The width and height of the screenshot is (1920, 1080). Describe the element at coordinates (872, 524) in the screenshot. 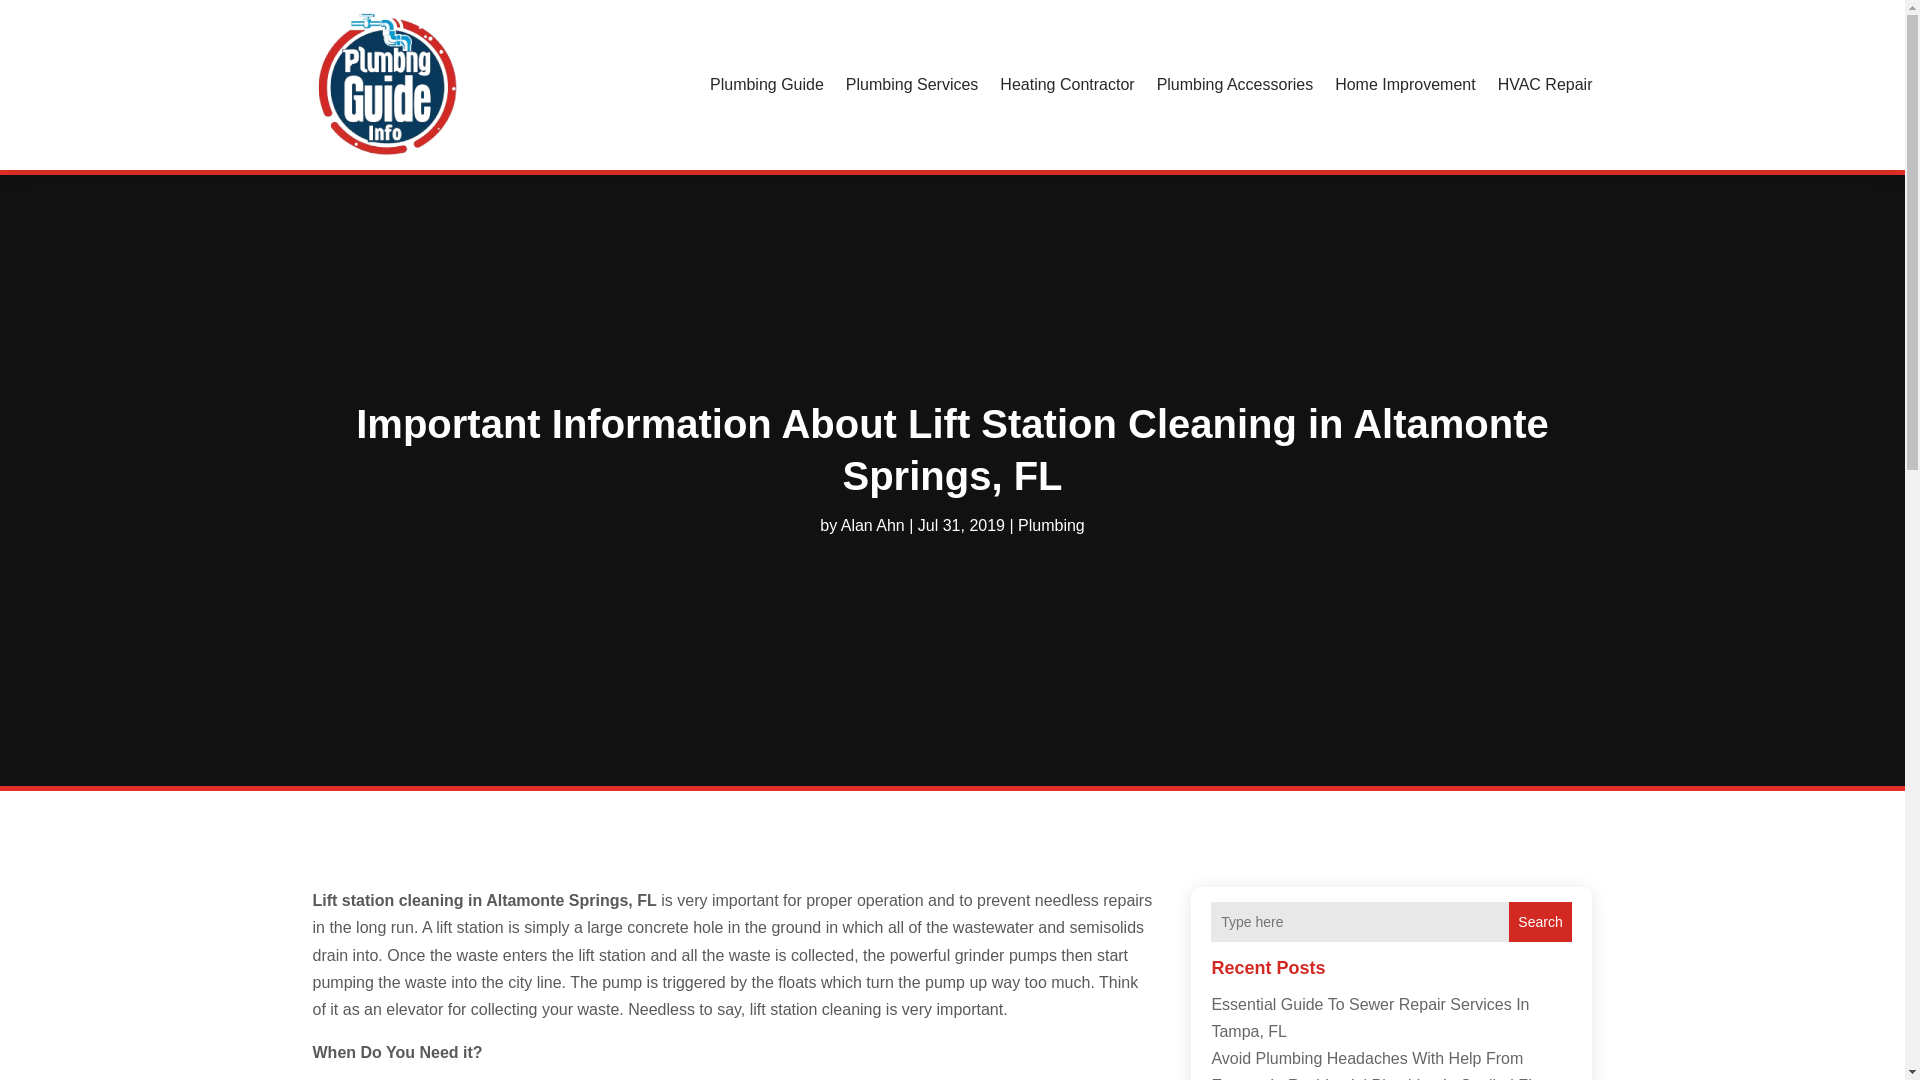

I see `Posts by Alan Ahn` at that location.